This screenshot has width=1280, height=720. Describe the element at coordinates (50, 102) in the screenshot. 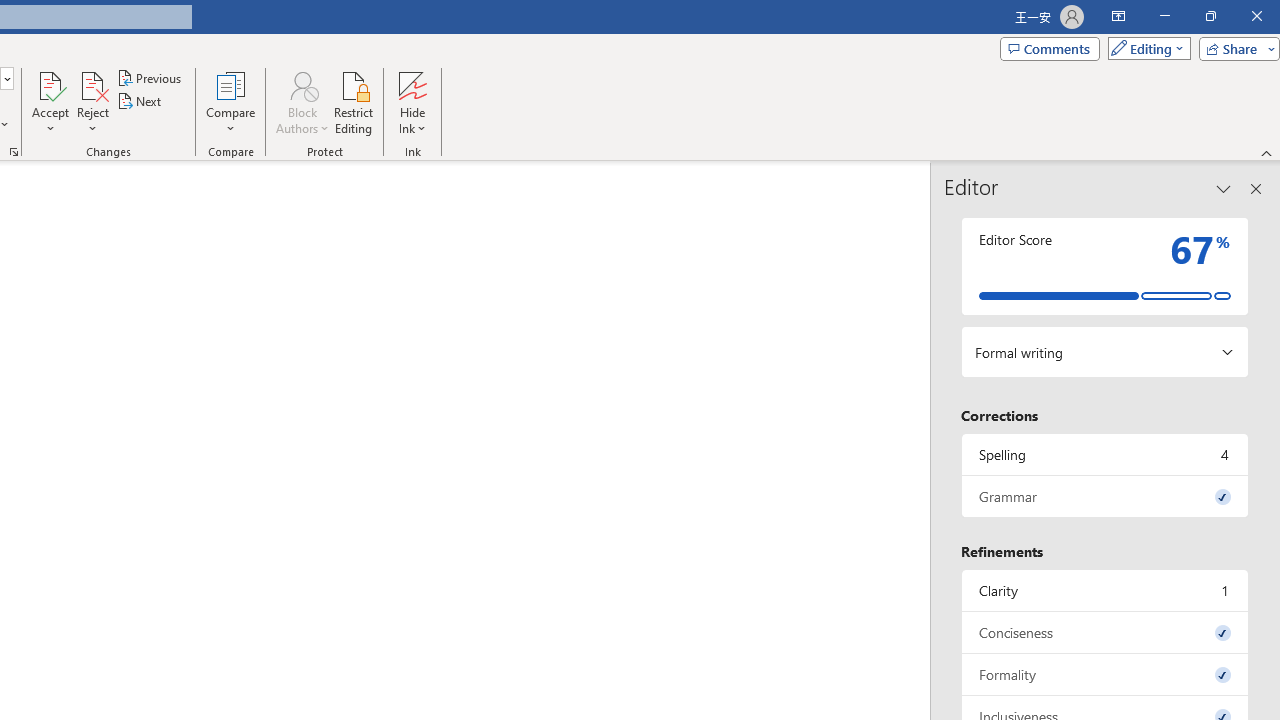

I see `Accept` at that location.